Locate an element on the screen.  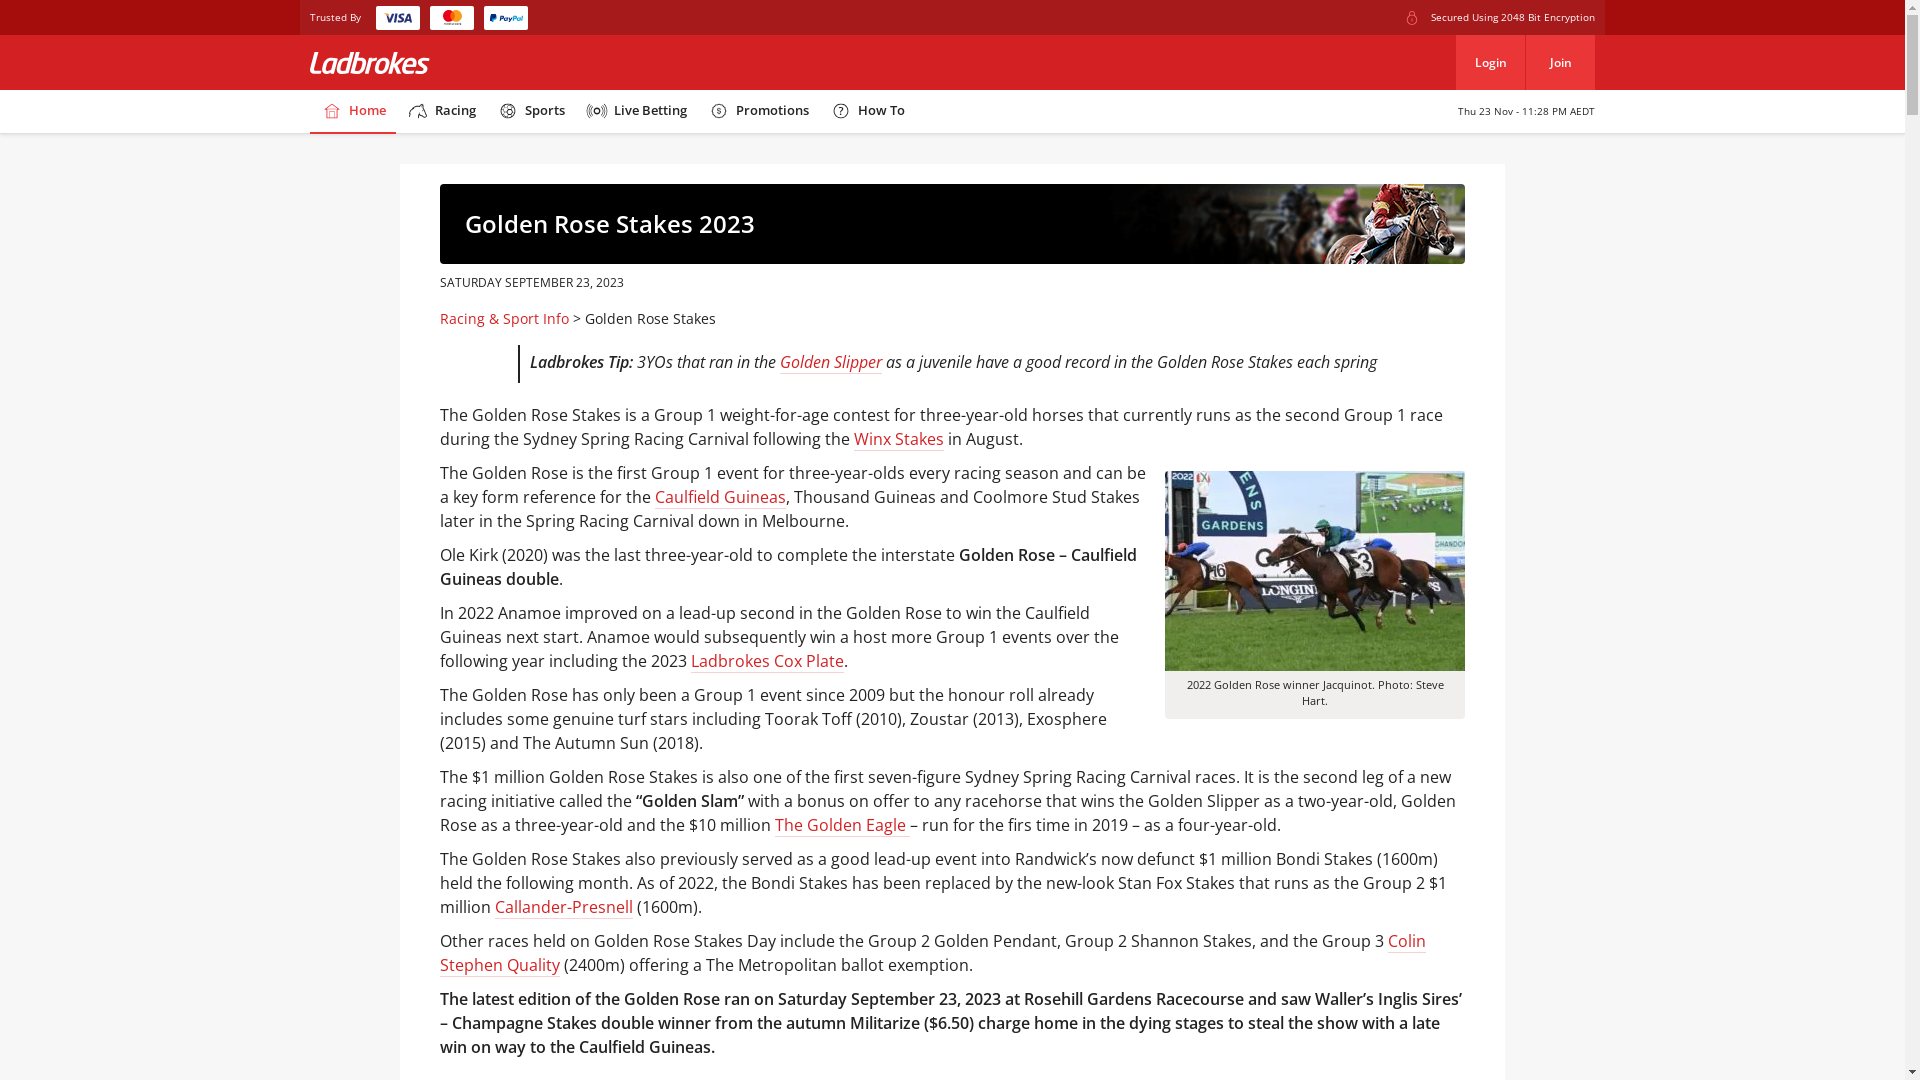
Ladbrokes Cox Plate is located at coordinates (768, 662).